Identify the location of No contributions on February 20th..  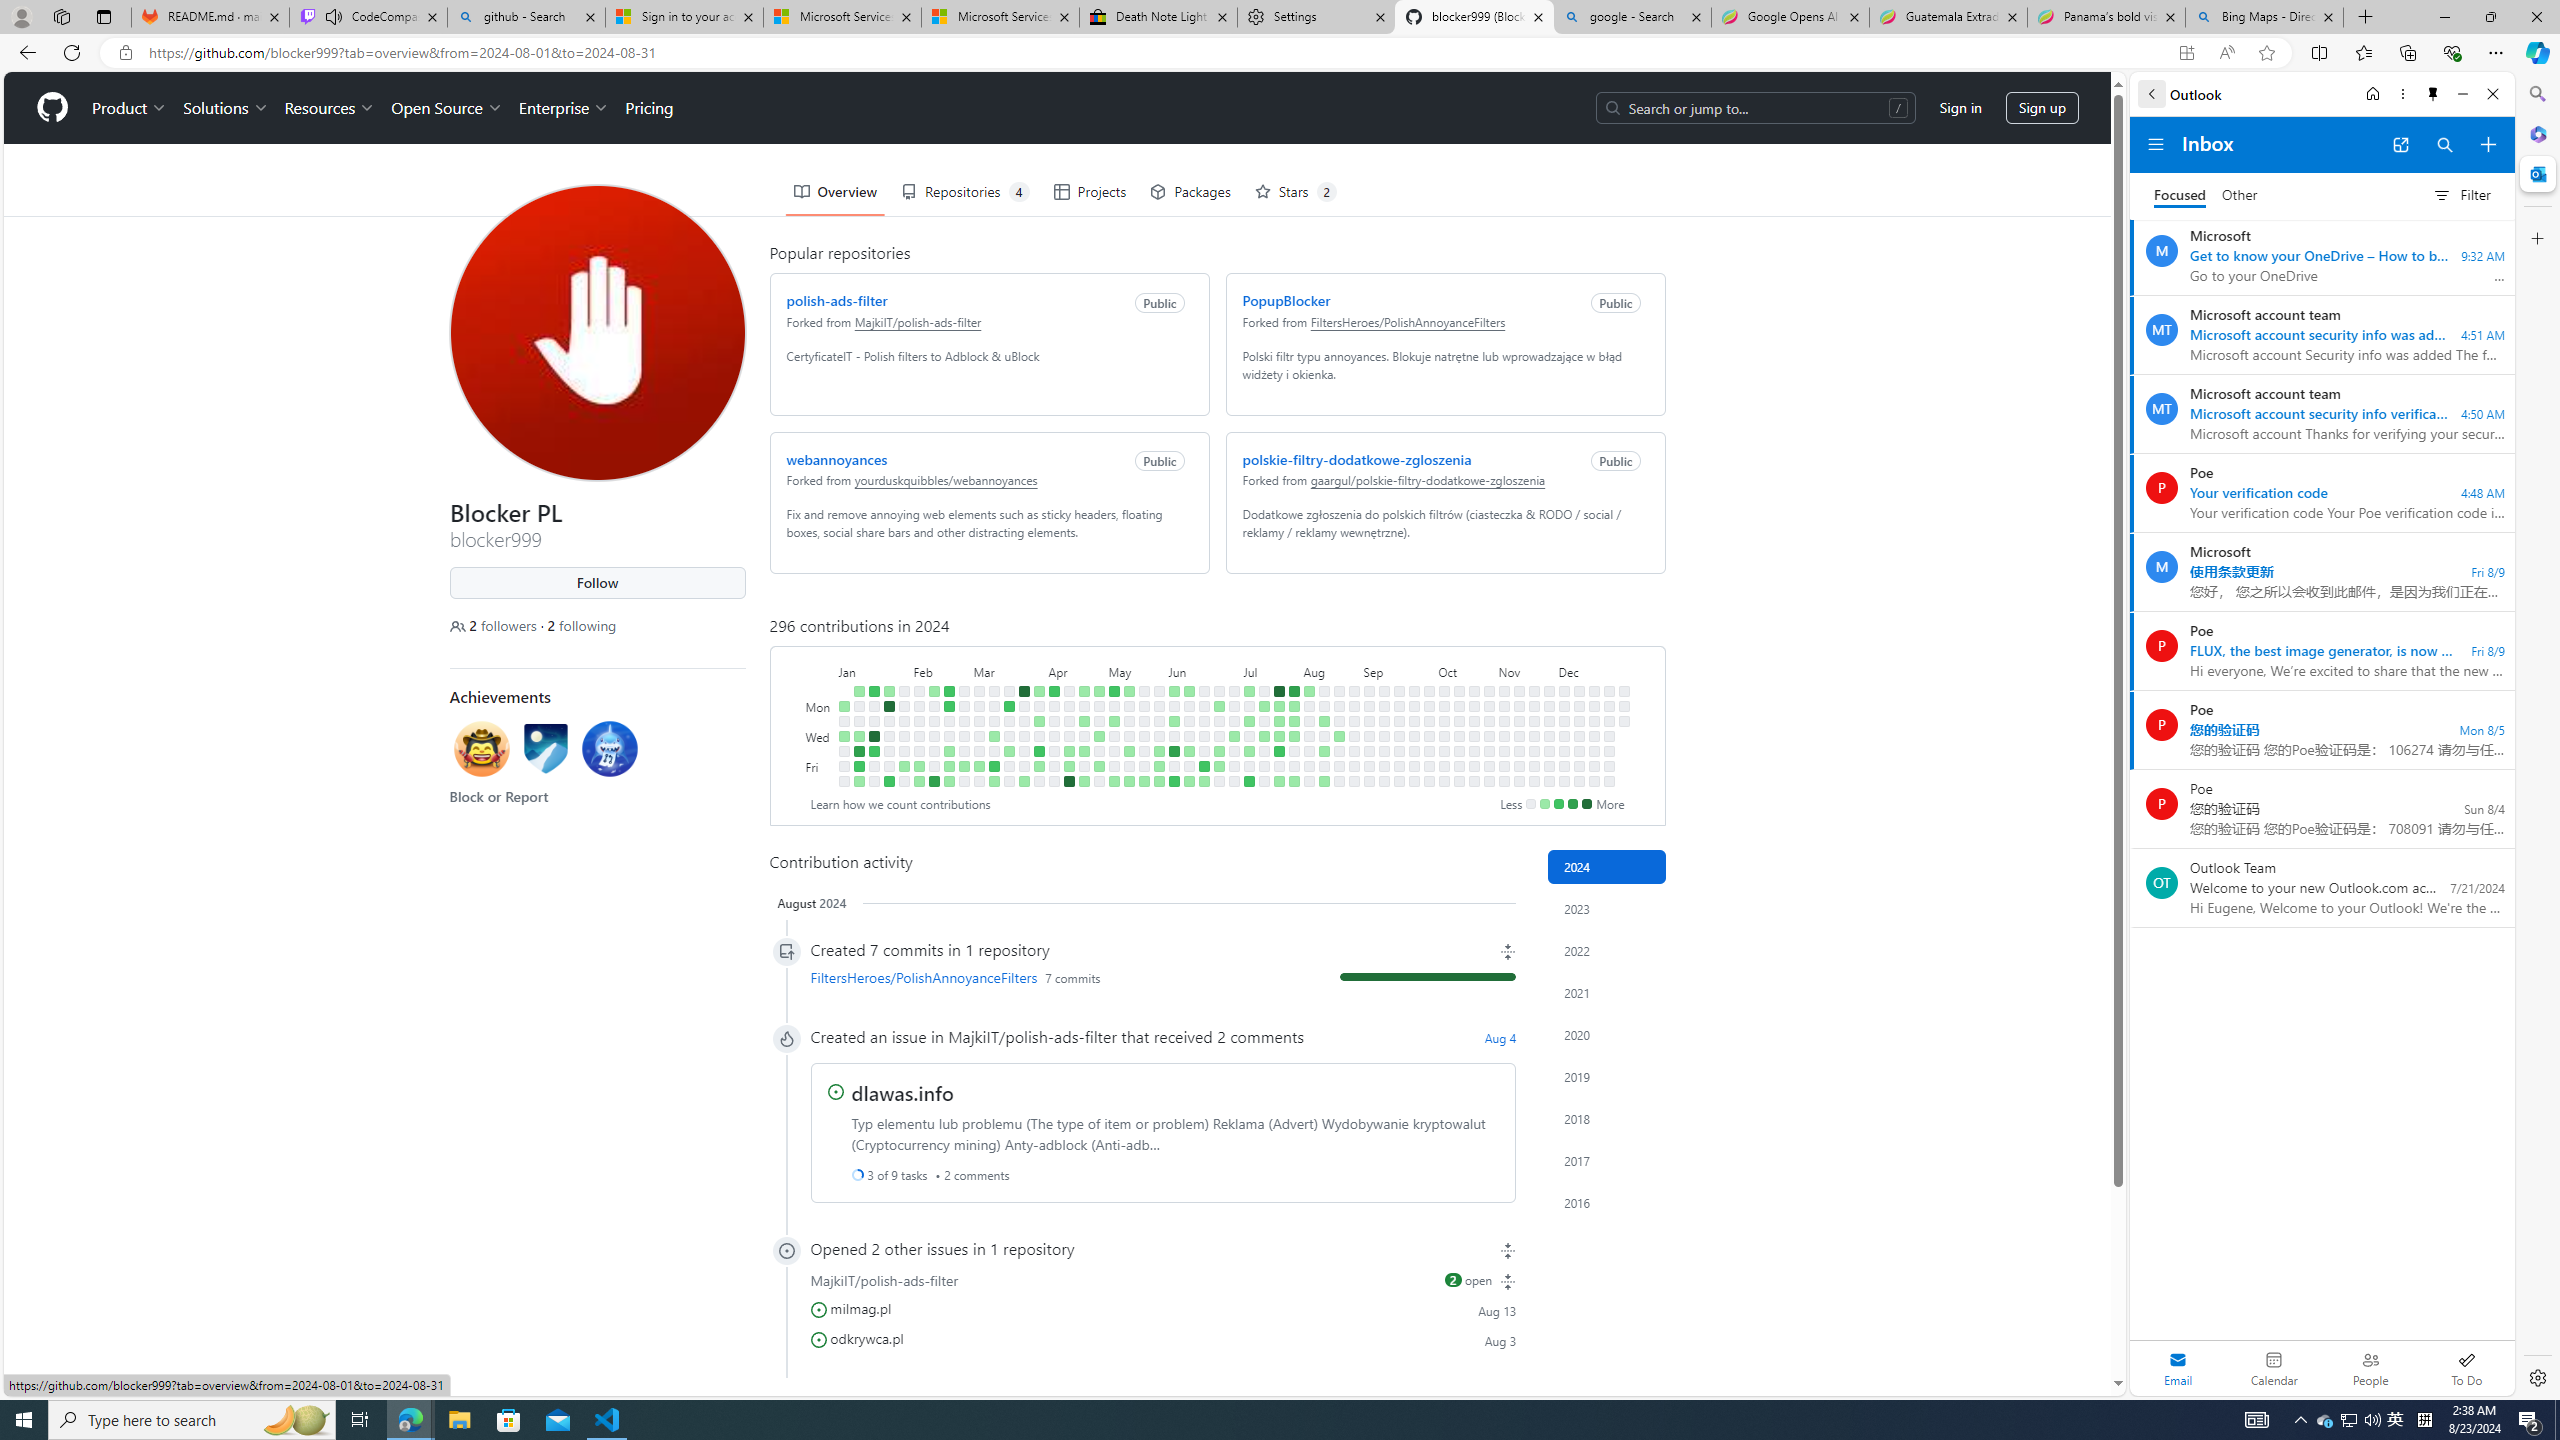
(948, 721).